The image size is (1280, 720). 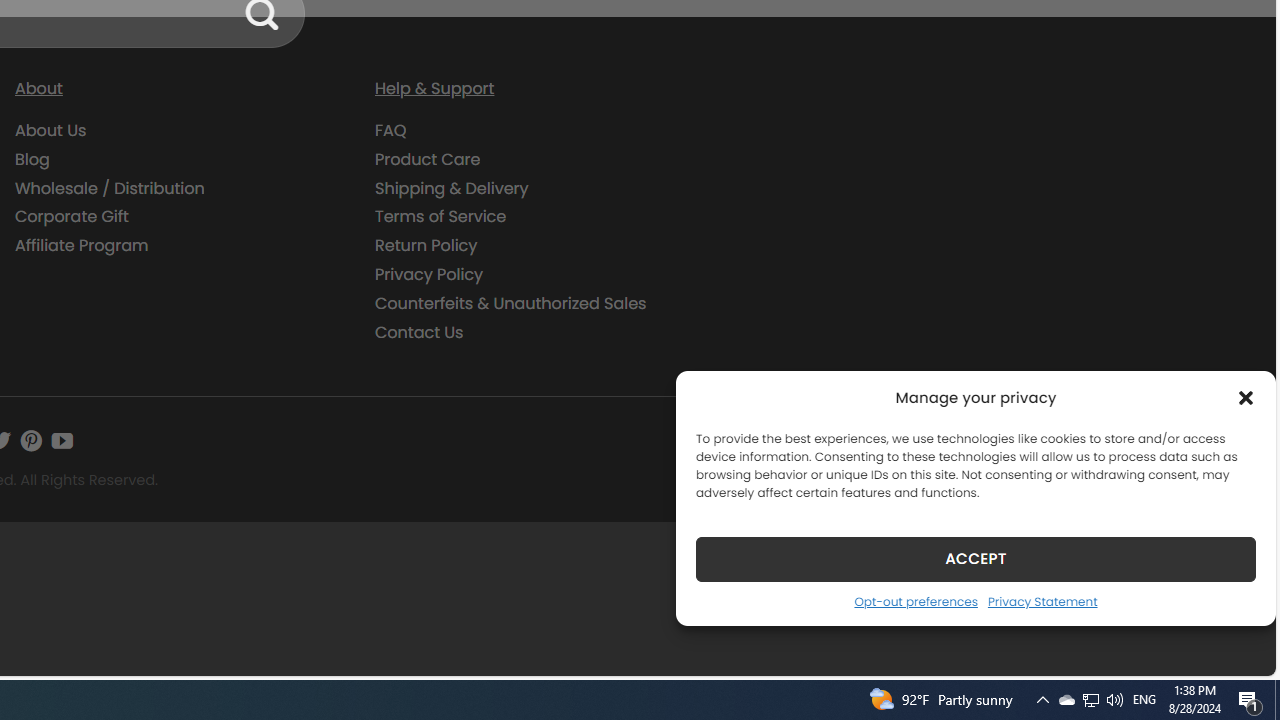 What do you see at coordinates (540, 332) in the screenshot?
I see `Contact Us` at bounding box center [540, 332].